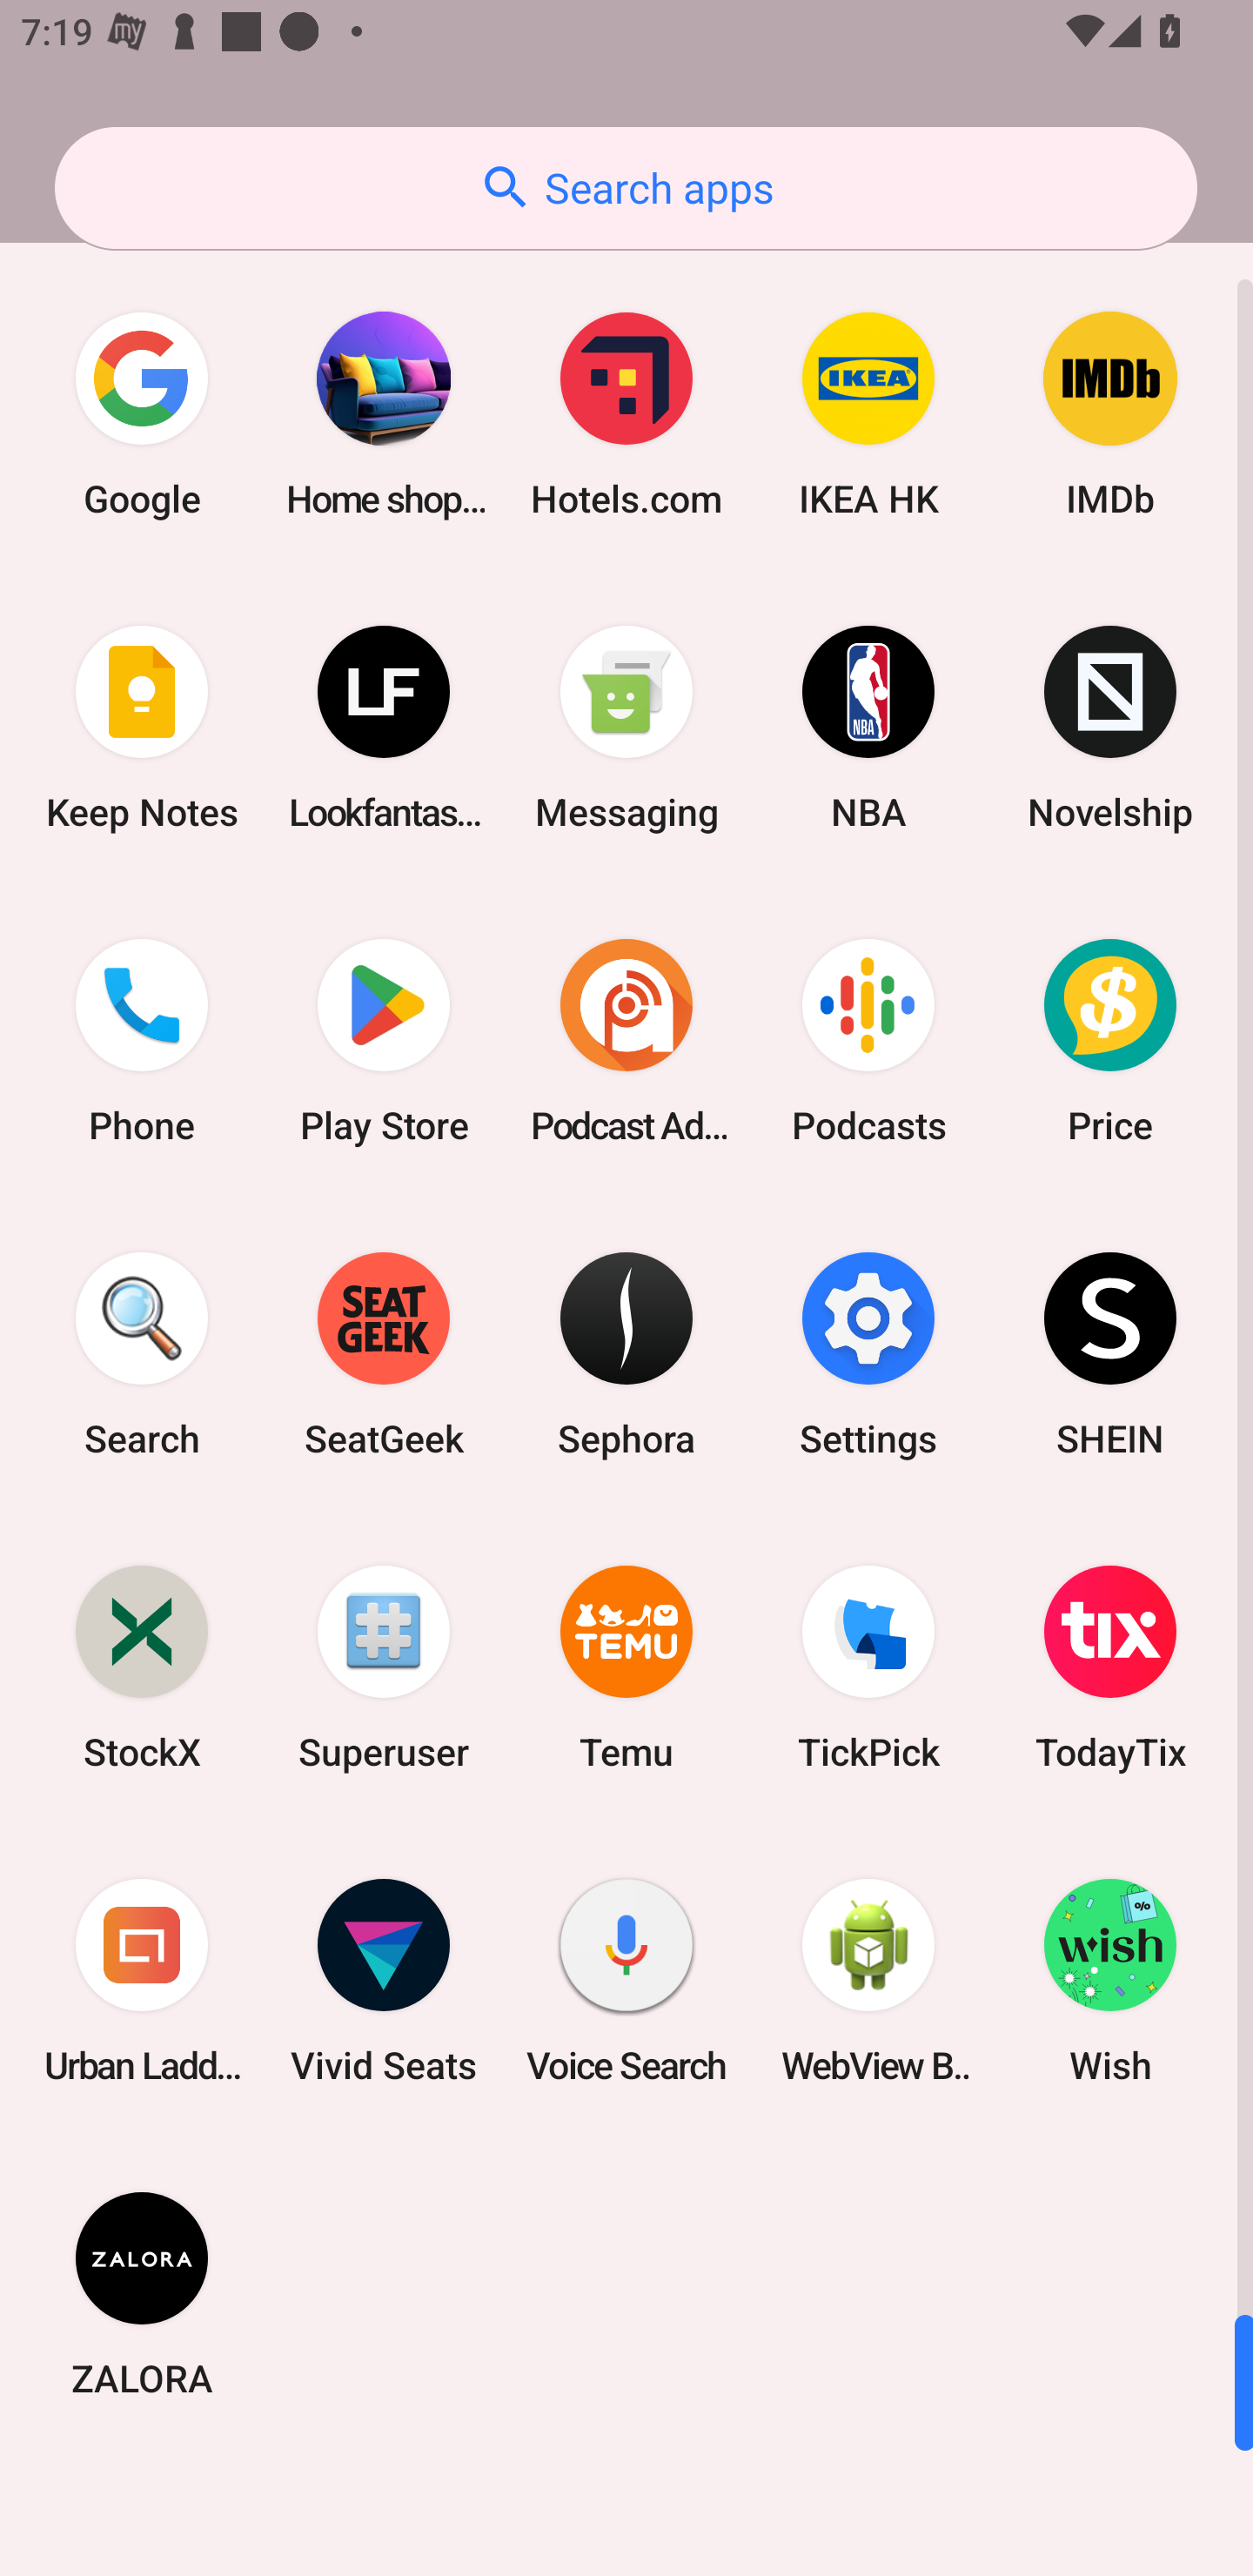 The image size is (1253, 2576). Describe the element at coordinates (142, 728) in the screenshot. I see `Keep Notes` at that location.